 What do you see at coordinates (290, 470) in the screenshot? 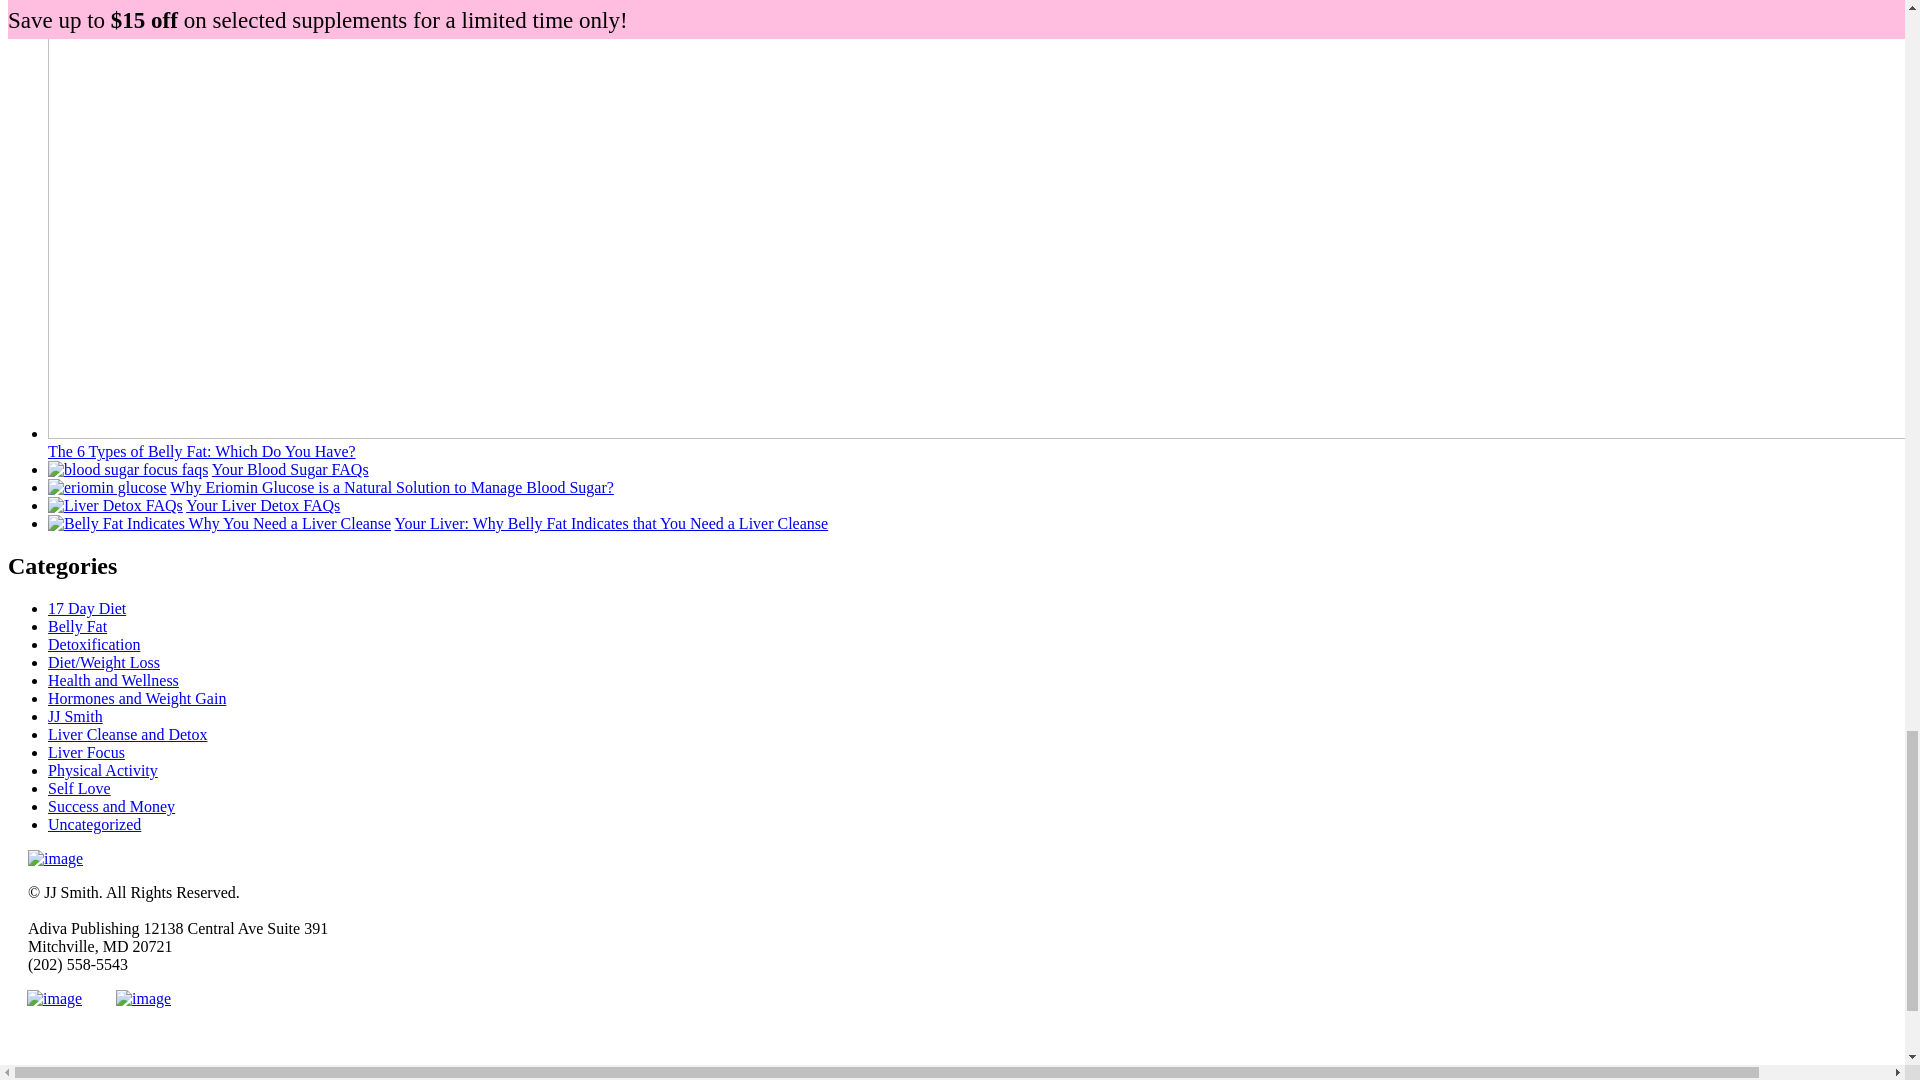
I see `Your Blood Sugar FAQs` at bounding box center [290, 470].